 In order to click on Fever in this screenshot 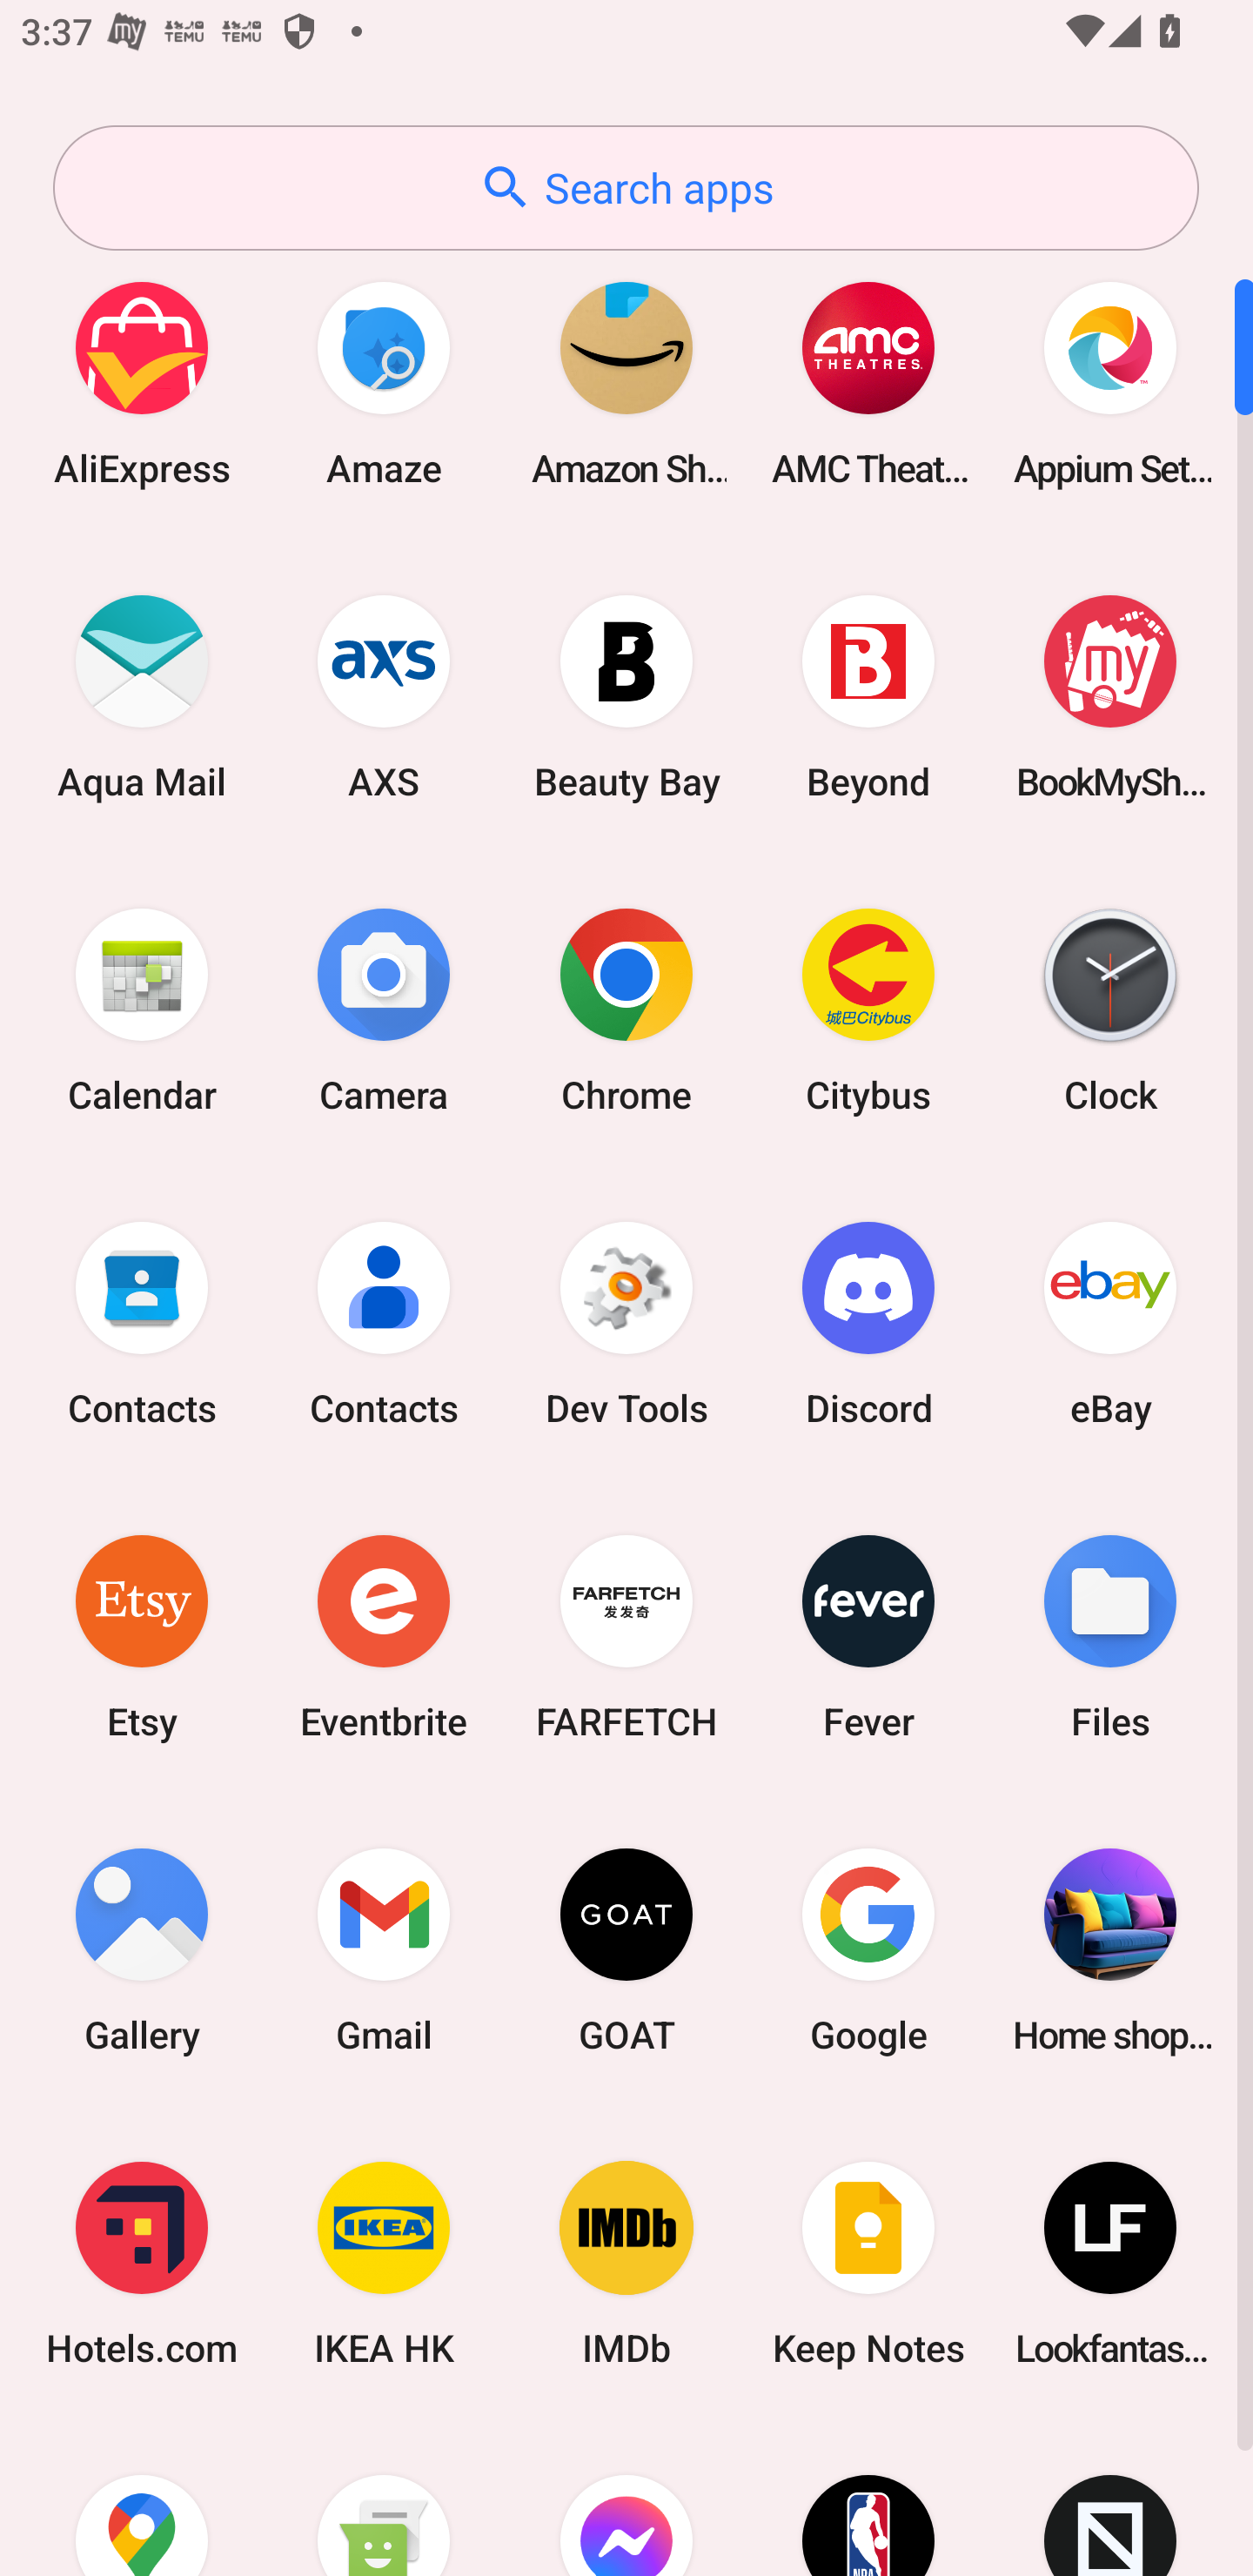, I will do `click(868, 1636)`.